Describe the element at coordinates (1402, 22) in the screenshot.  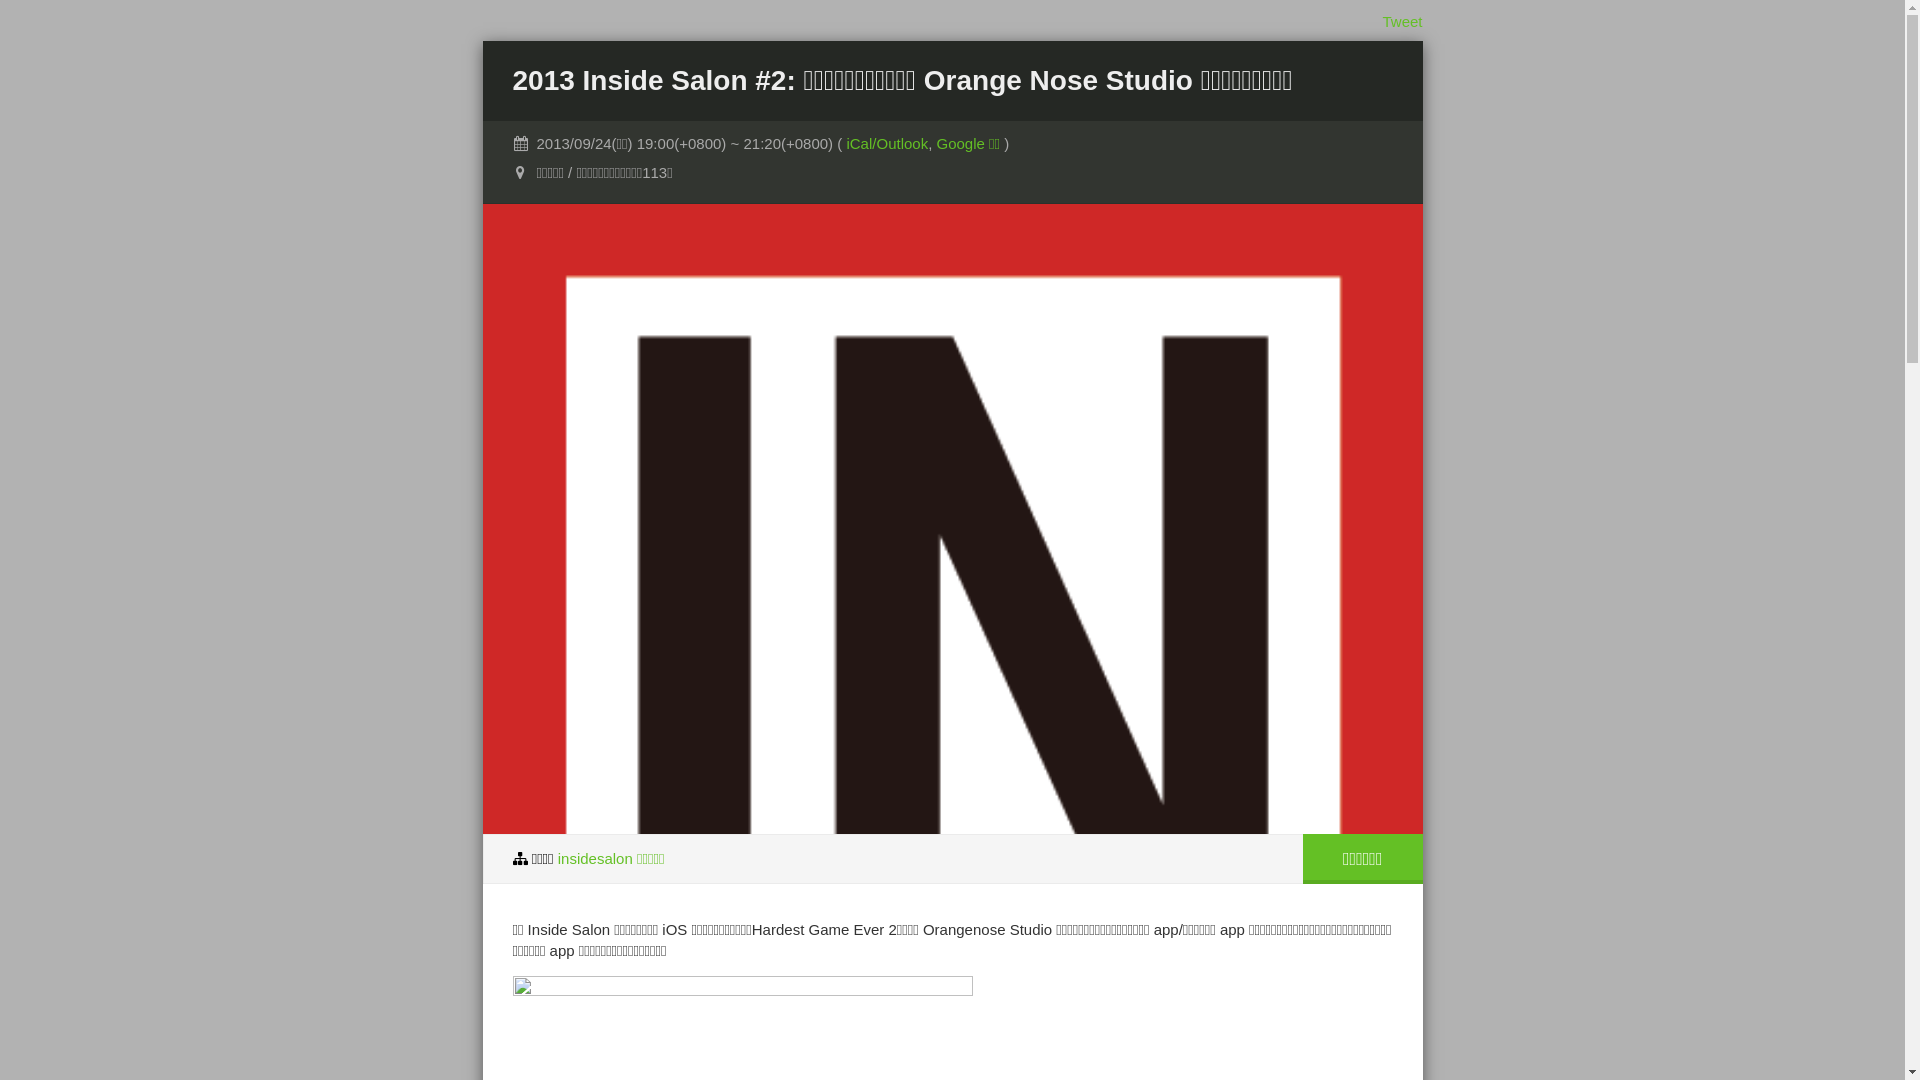
I see `Tweet` at that location.